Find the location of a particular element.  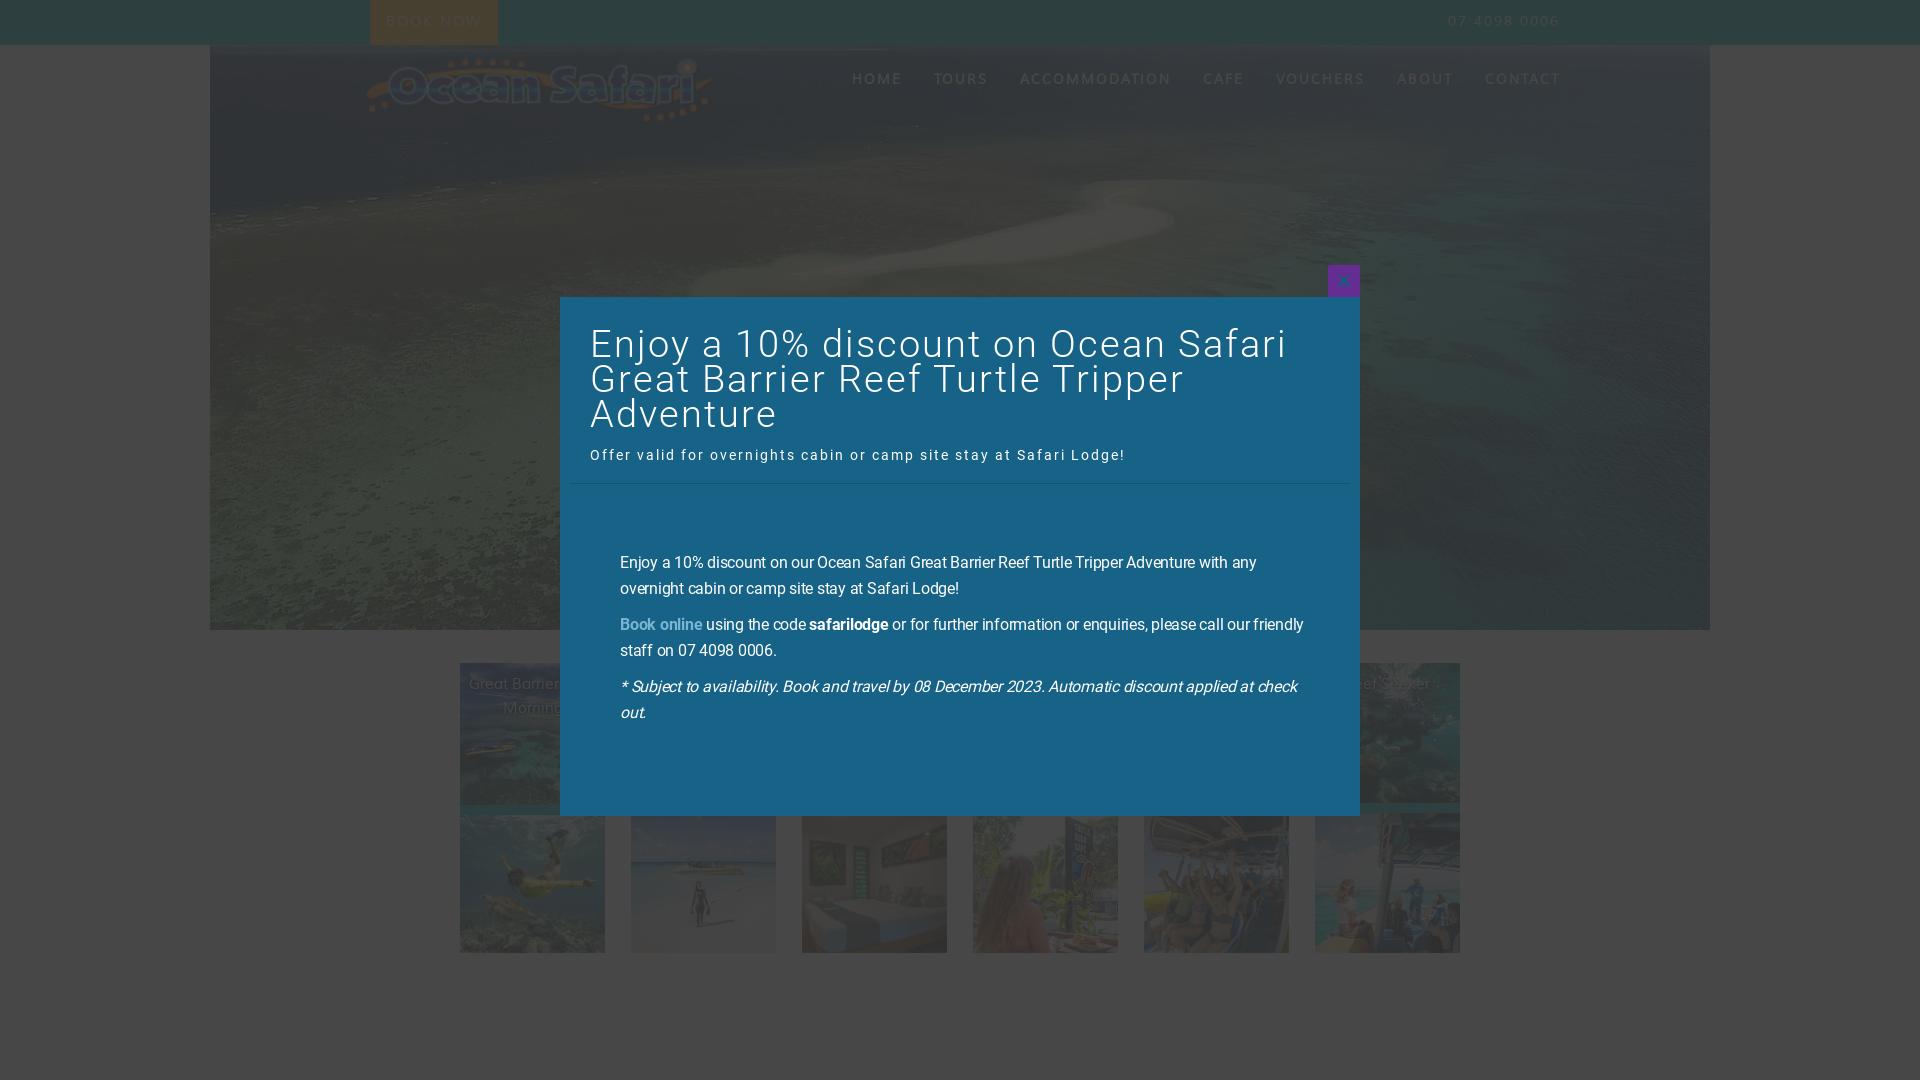

Book online is located at coordinates (661, 624).